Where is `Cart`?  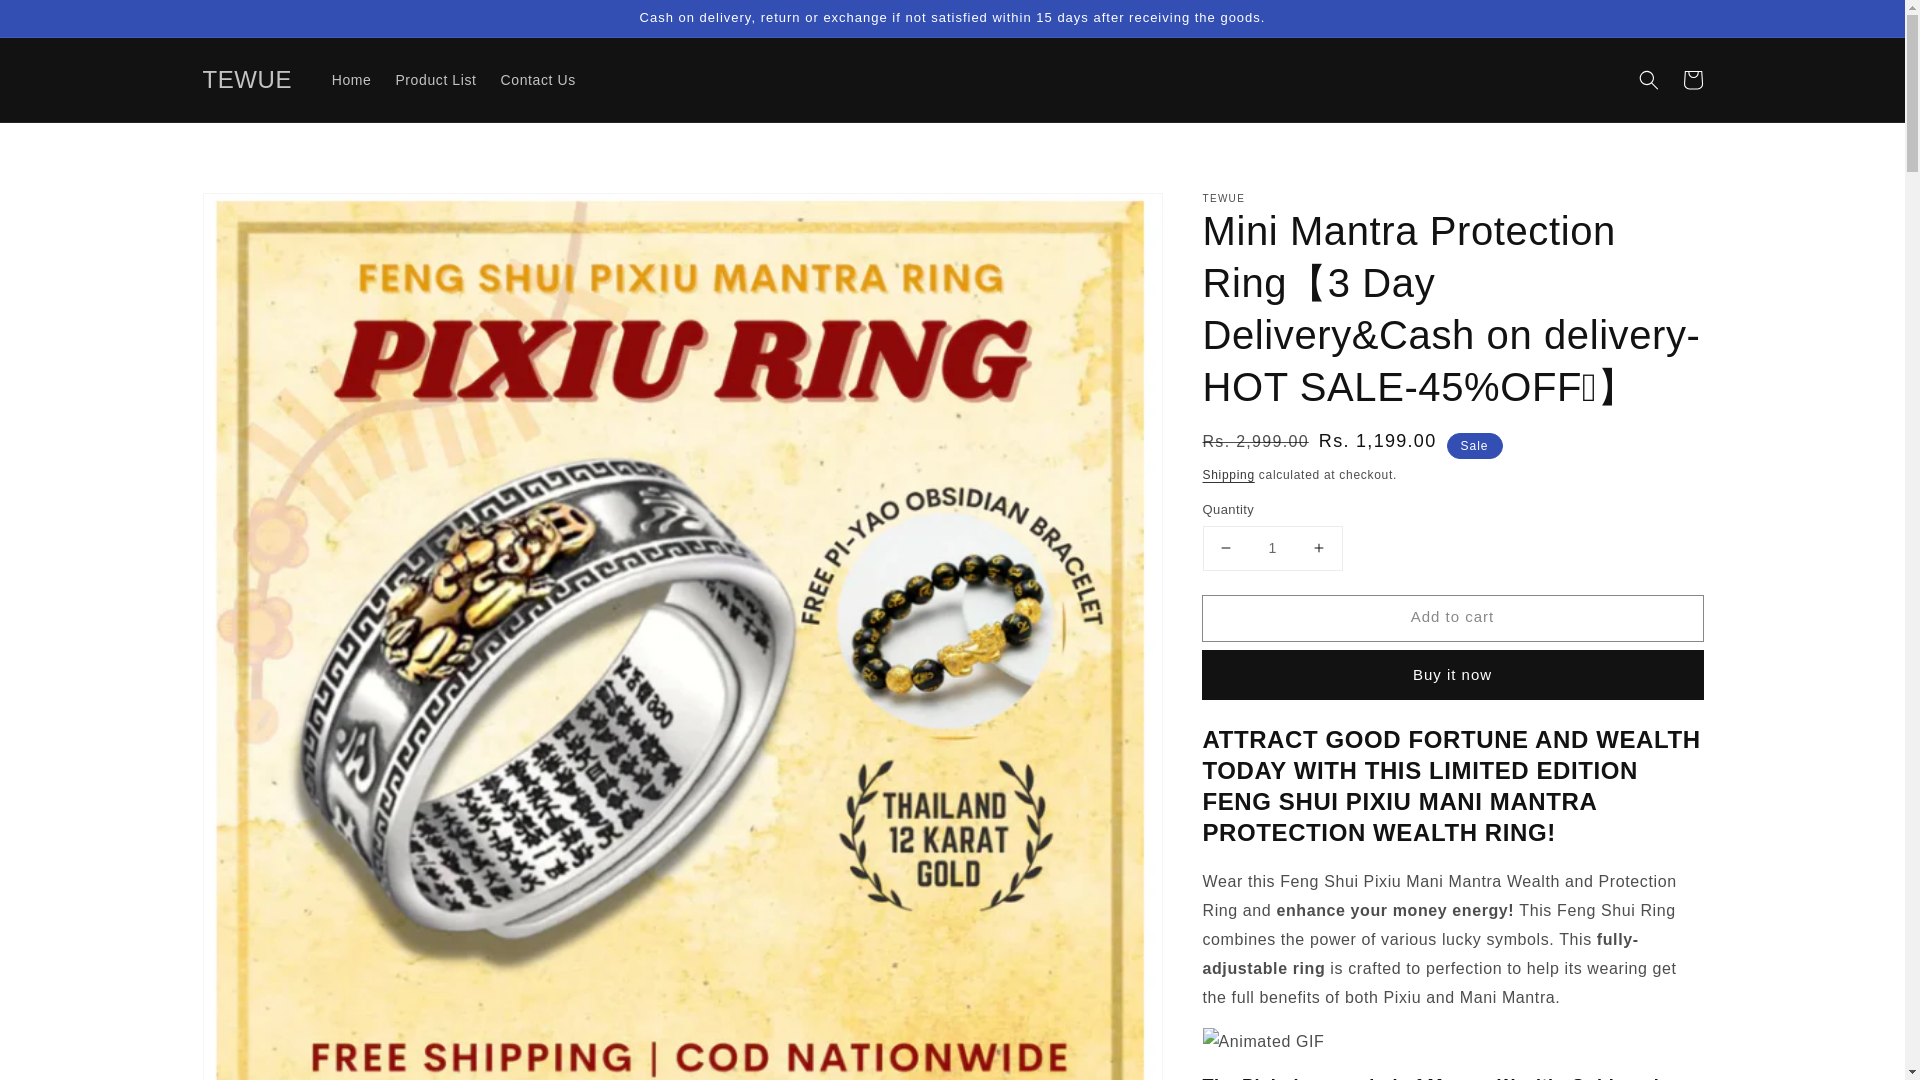
Cart is located at coordinates (1692, 80).